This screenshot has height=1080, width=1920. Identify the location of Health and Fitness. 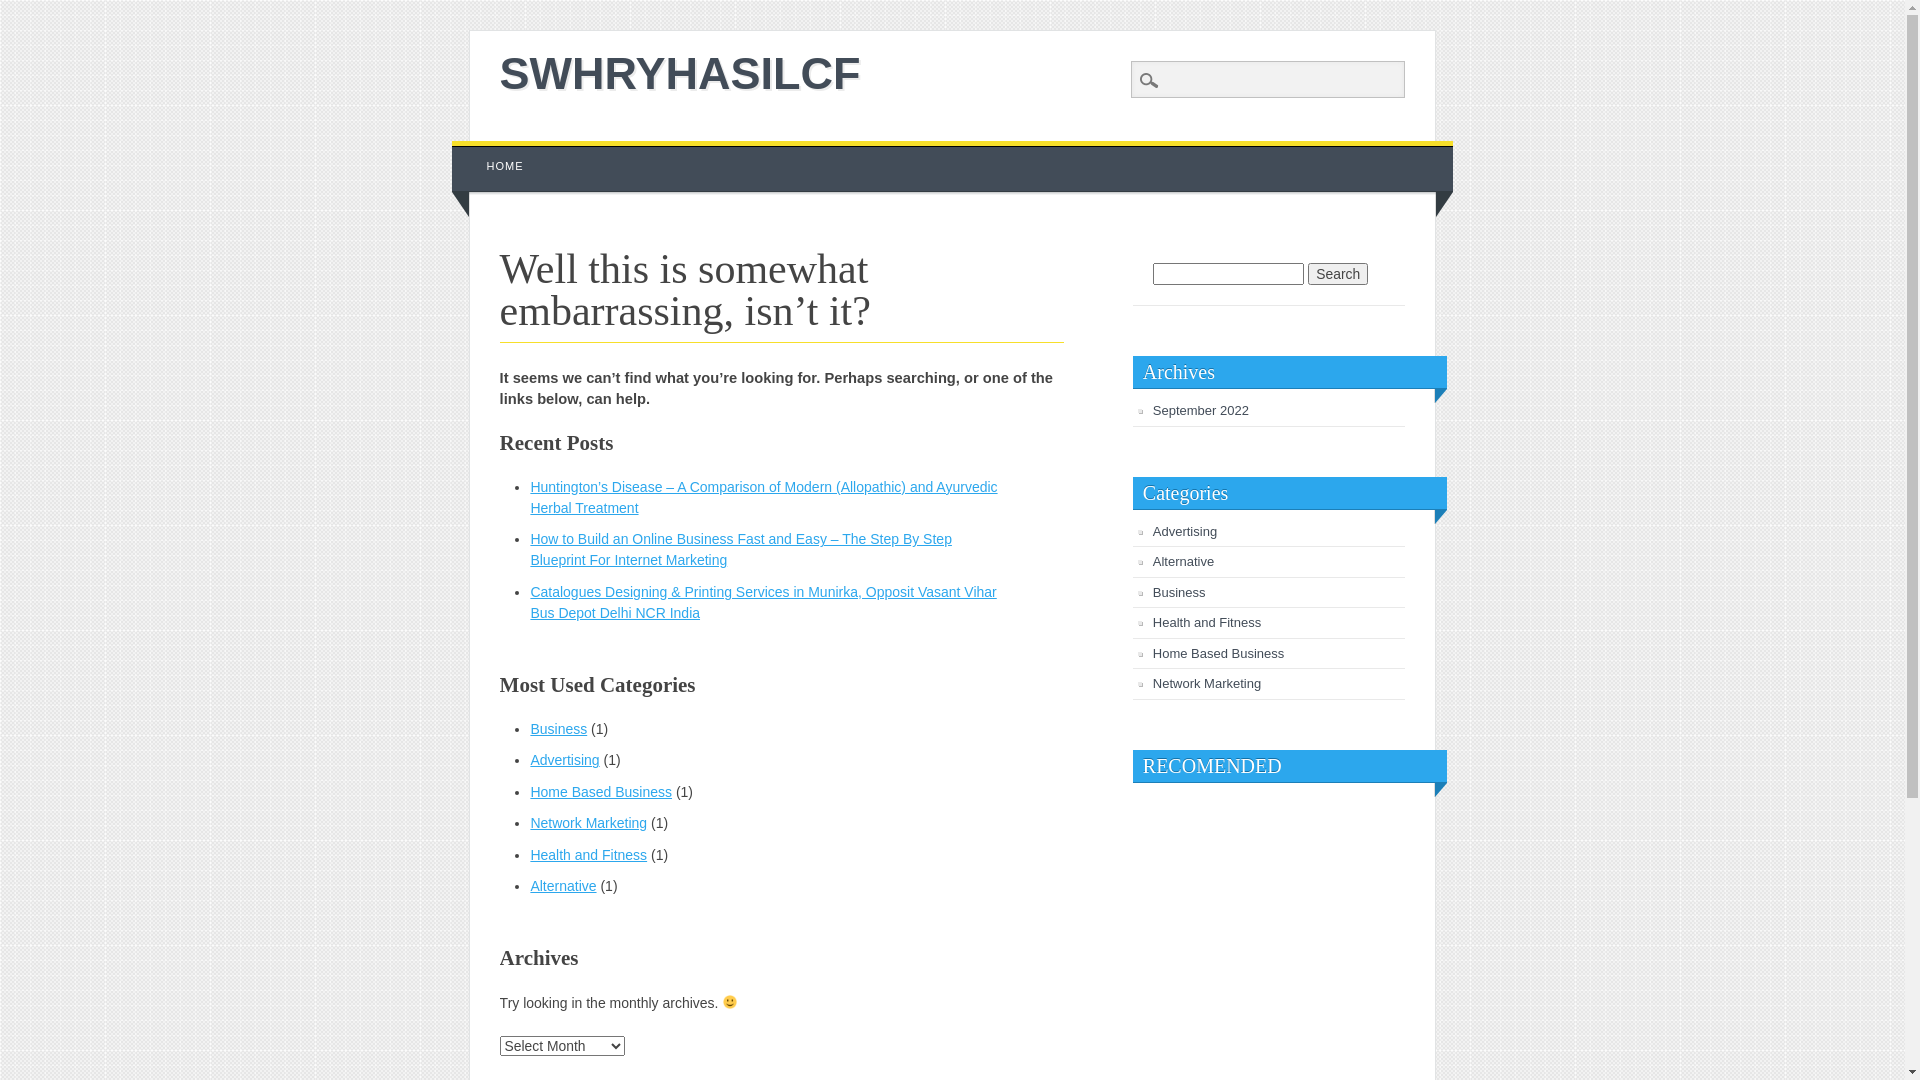
(1207, 622).